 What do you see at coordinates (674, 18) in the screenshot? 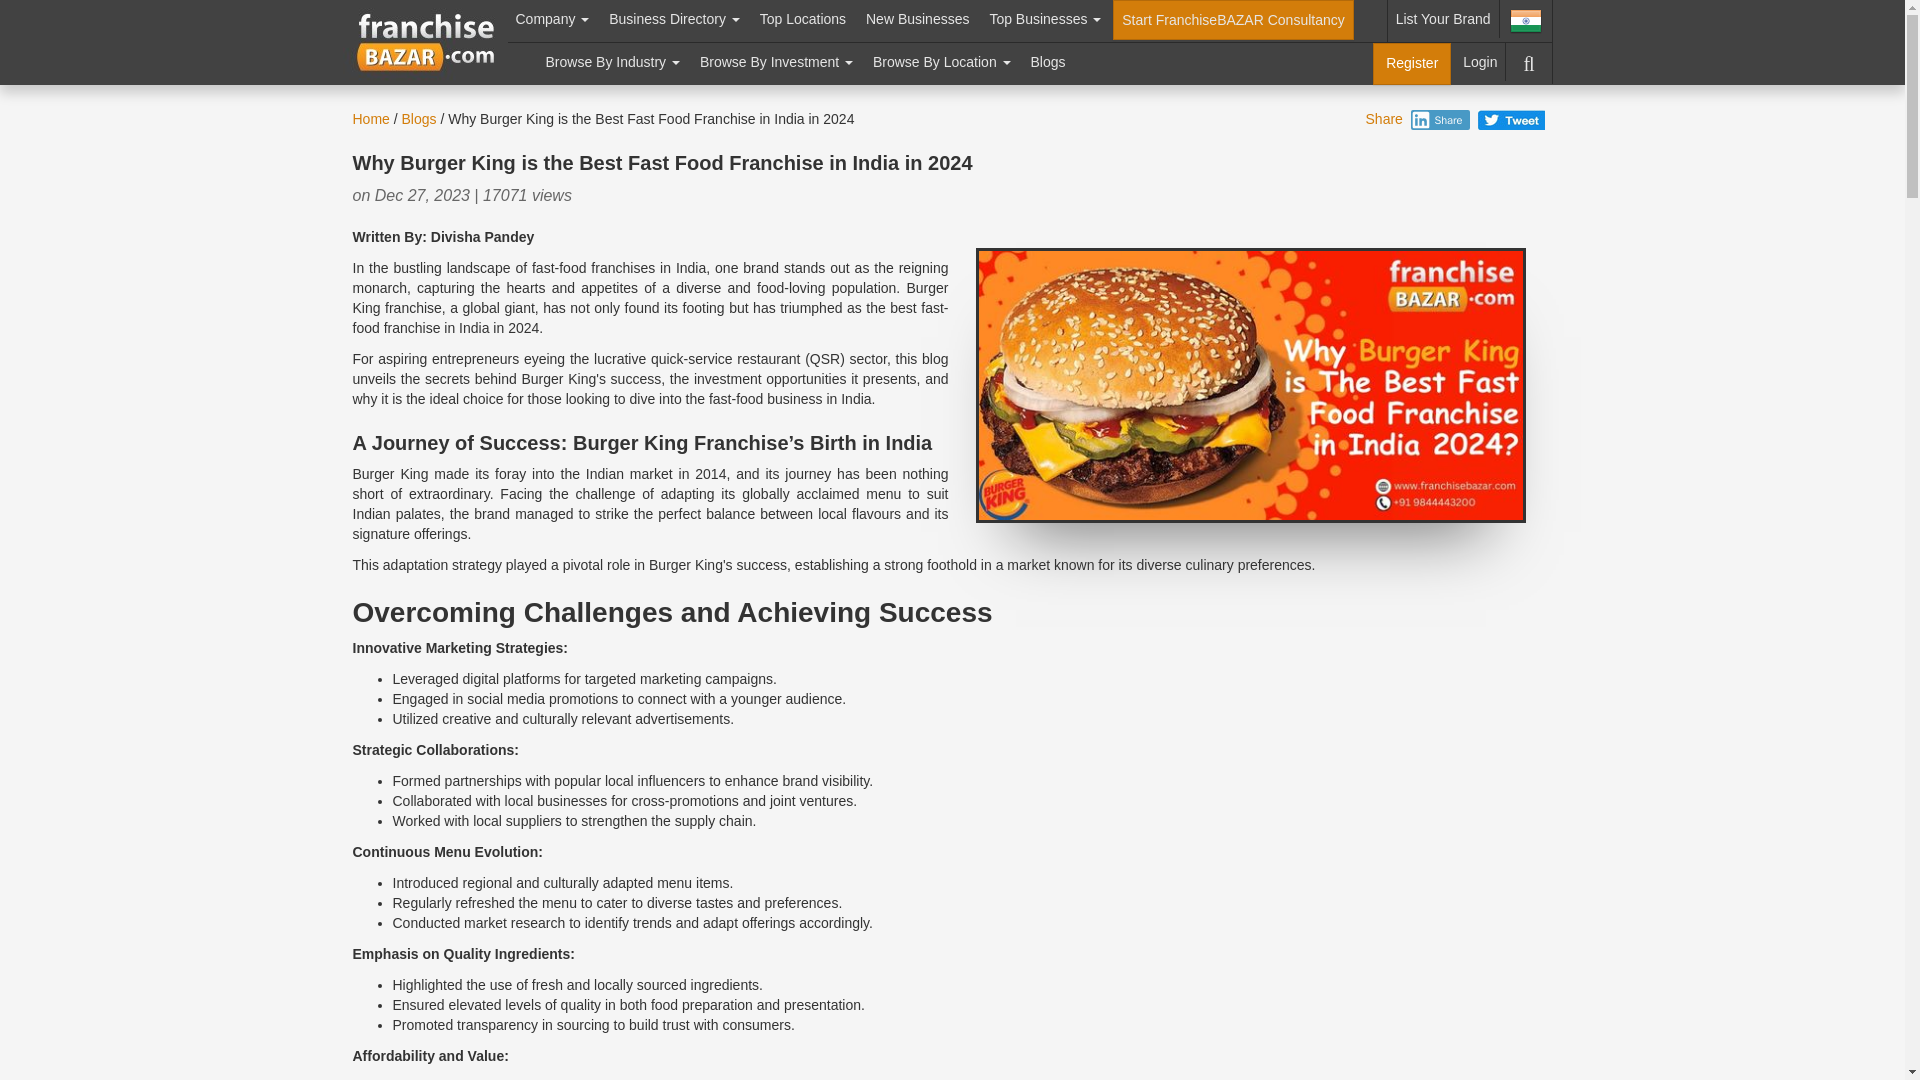
I see `Business Directory` at bounding box center [674, 18].